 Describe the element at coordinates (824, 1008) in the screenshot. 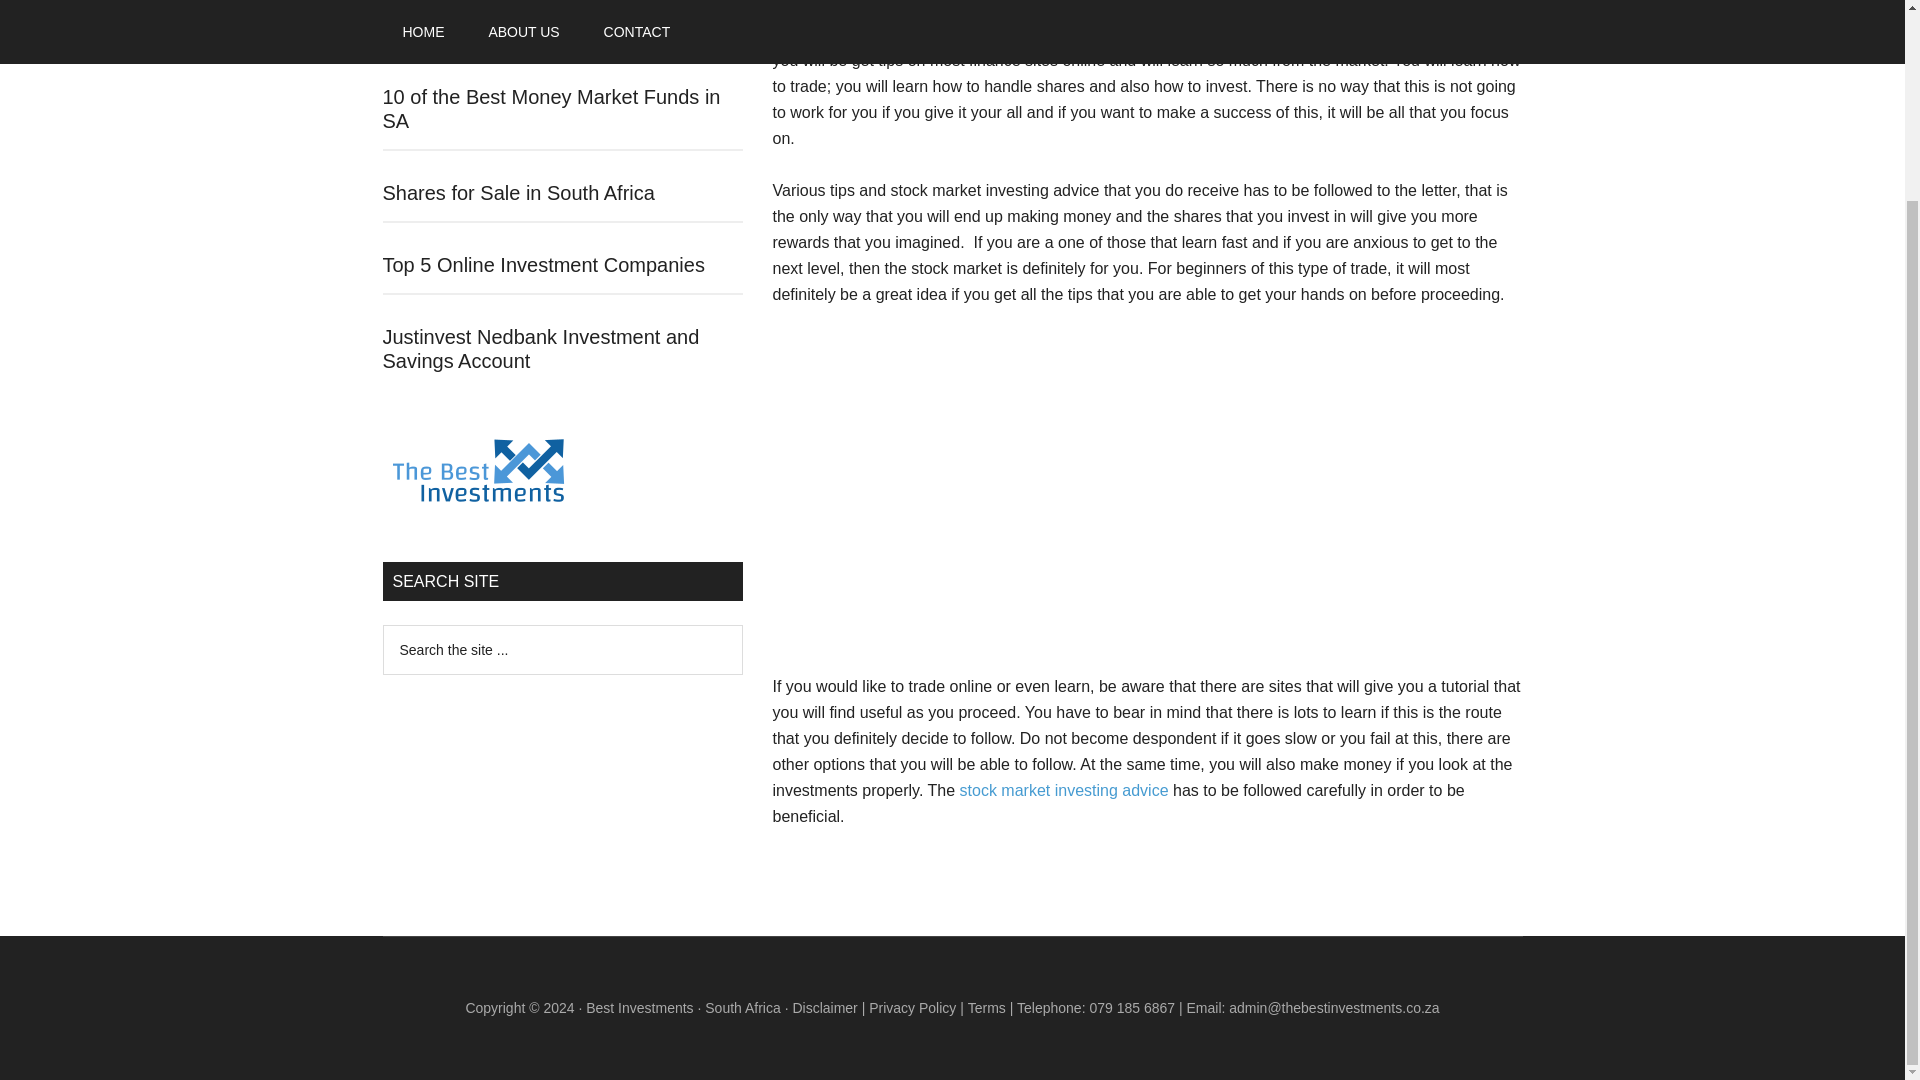

I see `Disclaimer` at that location.